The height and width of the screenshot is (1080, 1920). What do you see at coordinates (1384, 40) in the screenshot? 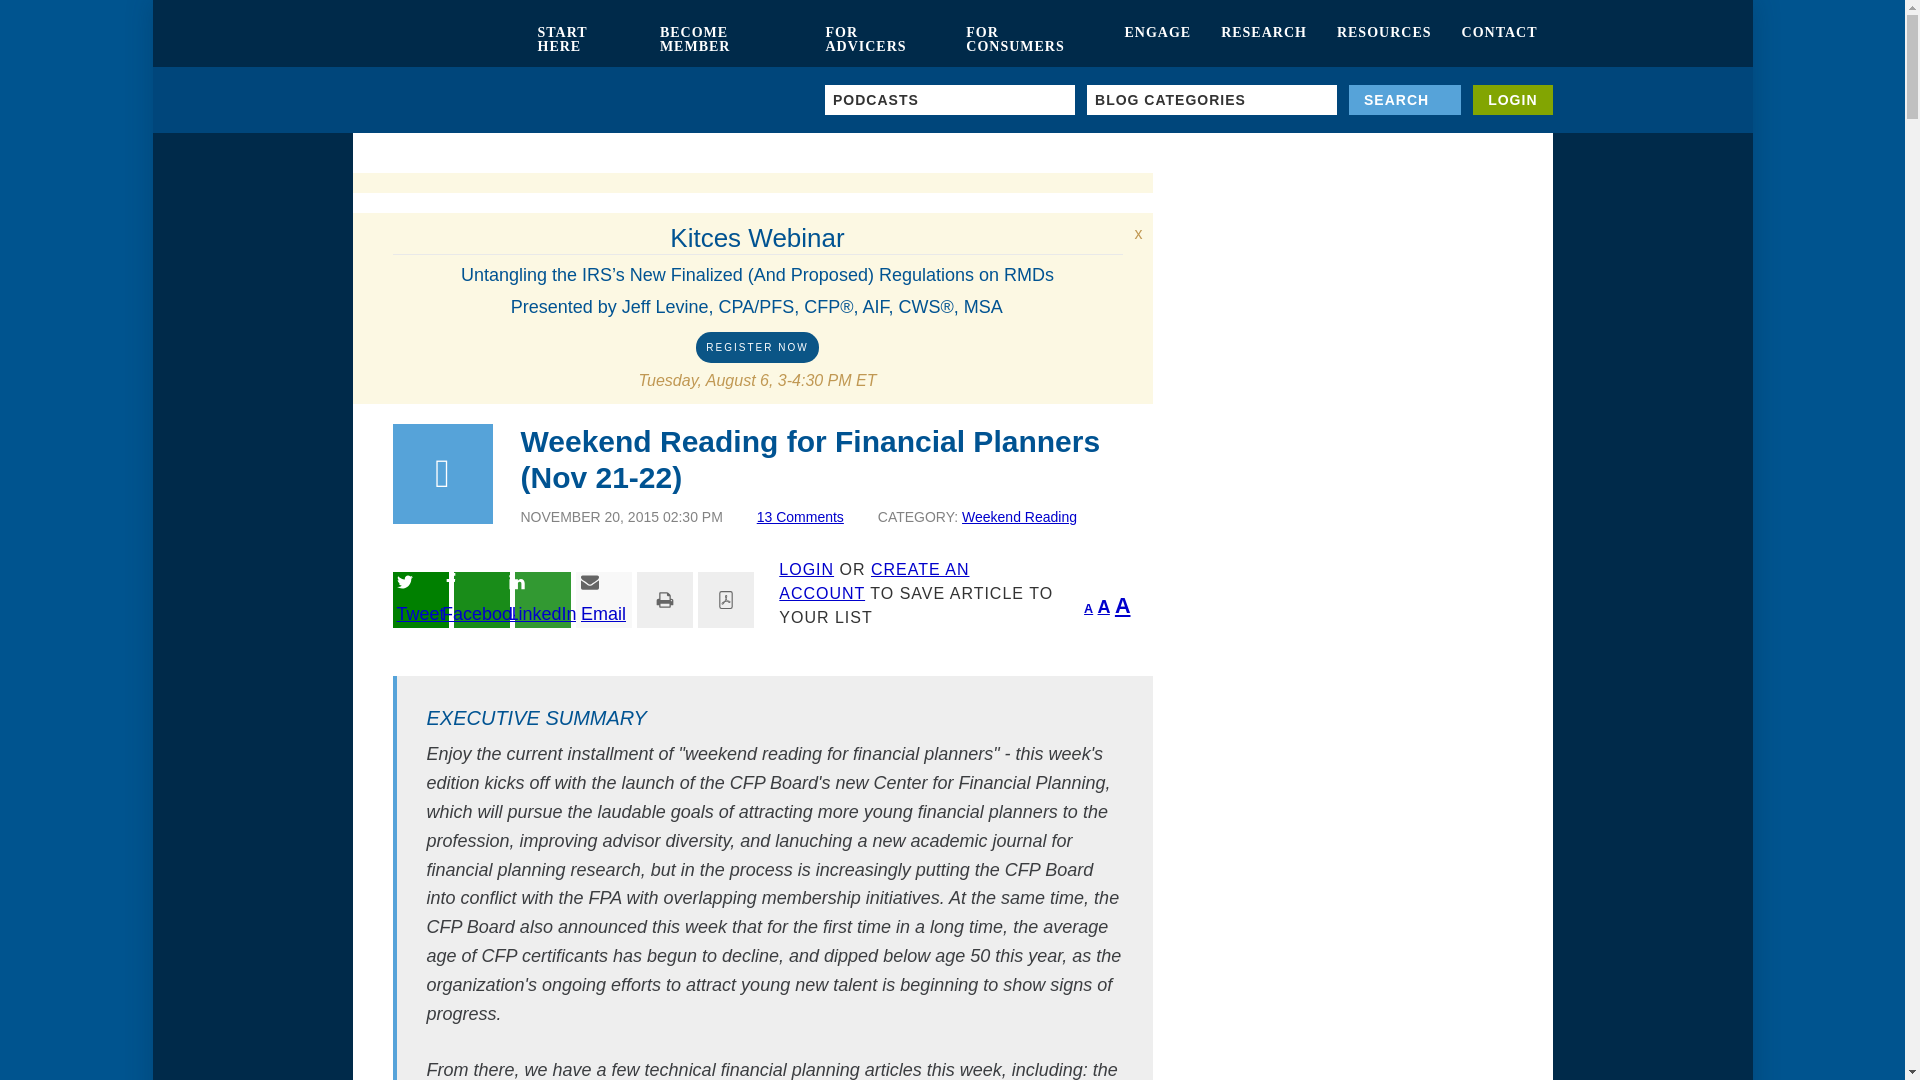
I see `RESOURCES` at bounding box center [1384, 40].